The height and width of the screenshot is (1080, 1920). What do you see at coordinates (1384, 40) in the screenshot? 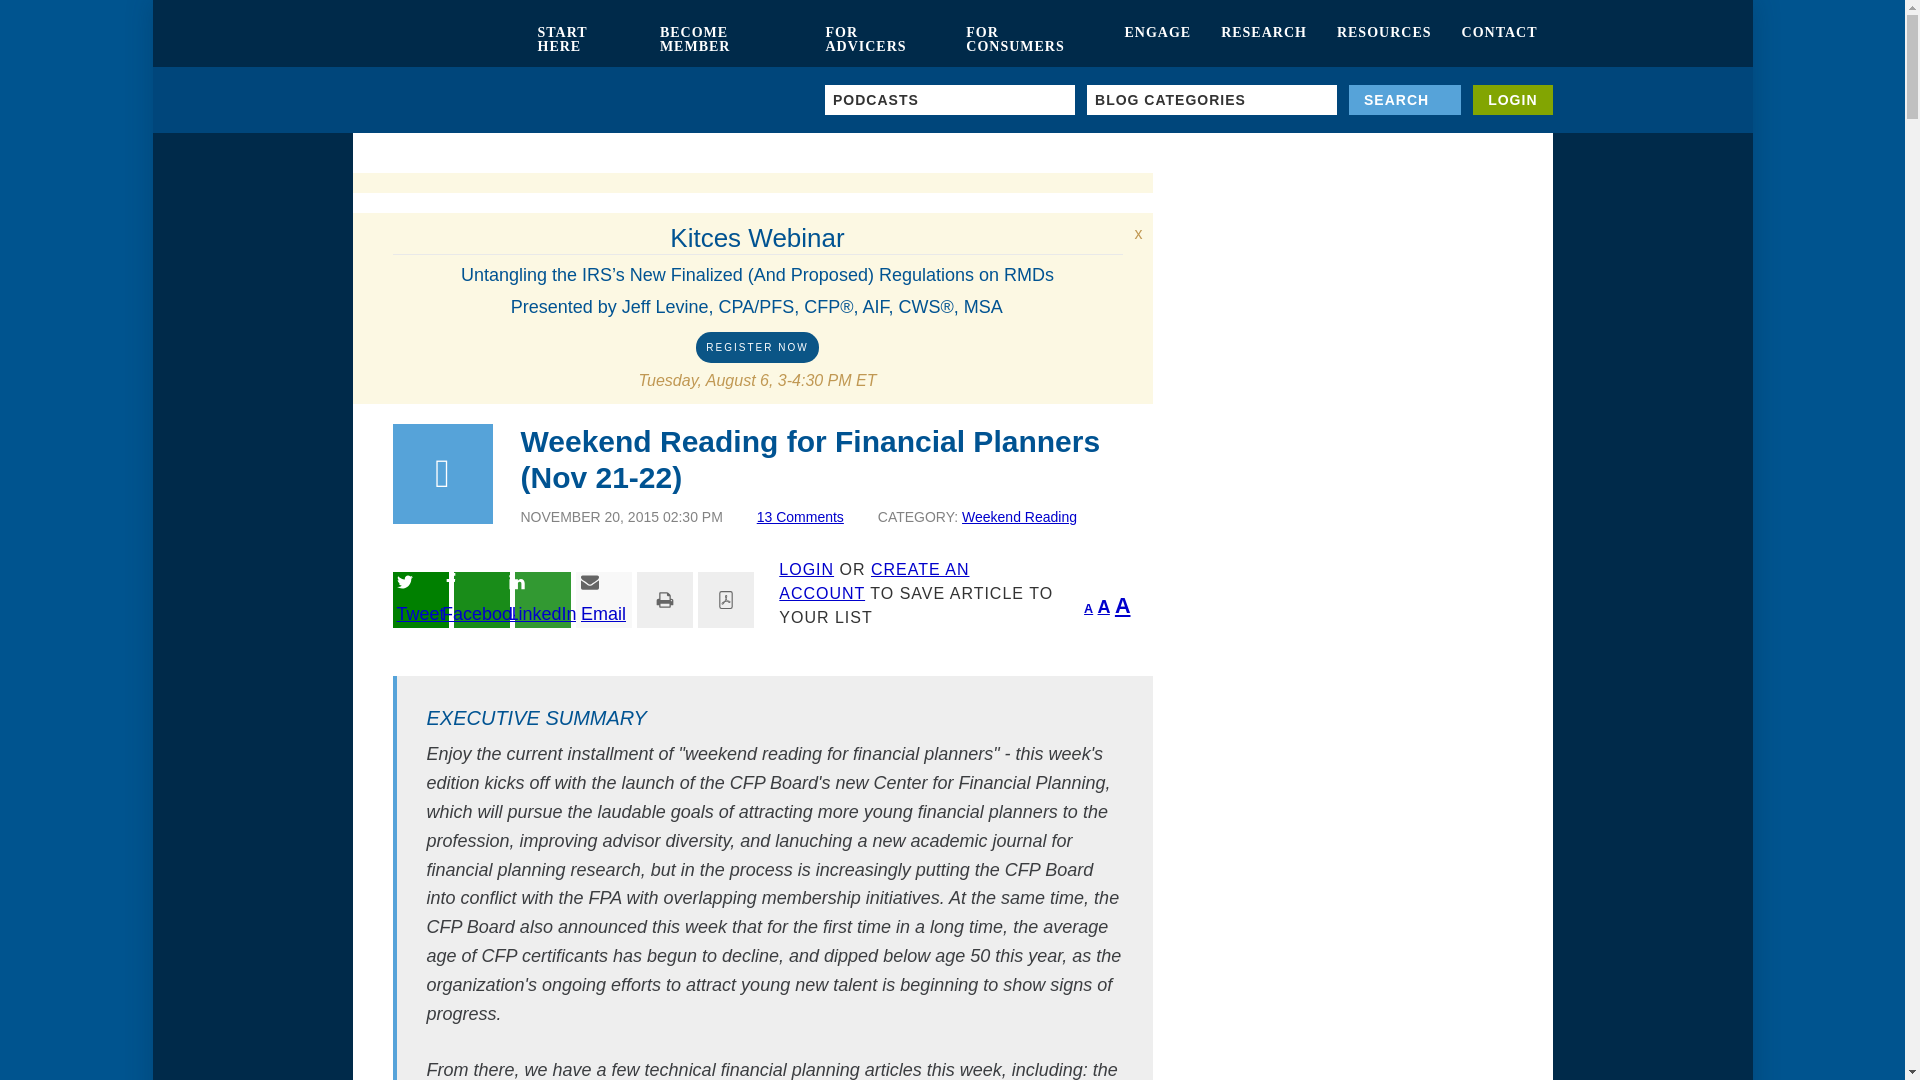
I see `RESOURCES` at bounding box center [1384, 40].